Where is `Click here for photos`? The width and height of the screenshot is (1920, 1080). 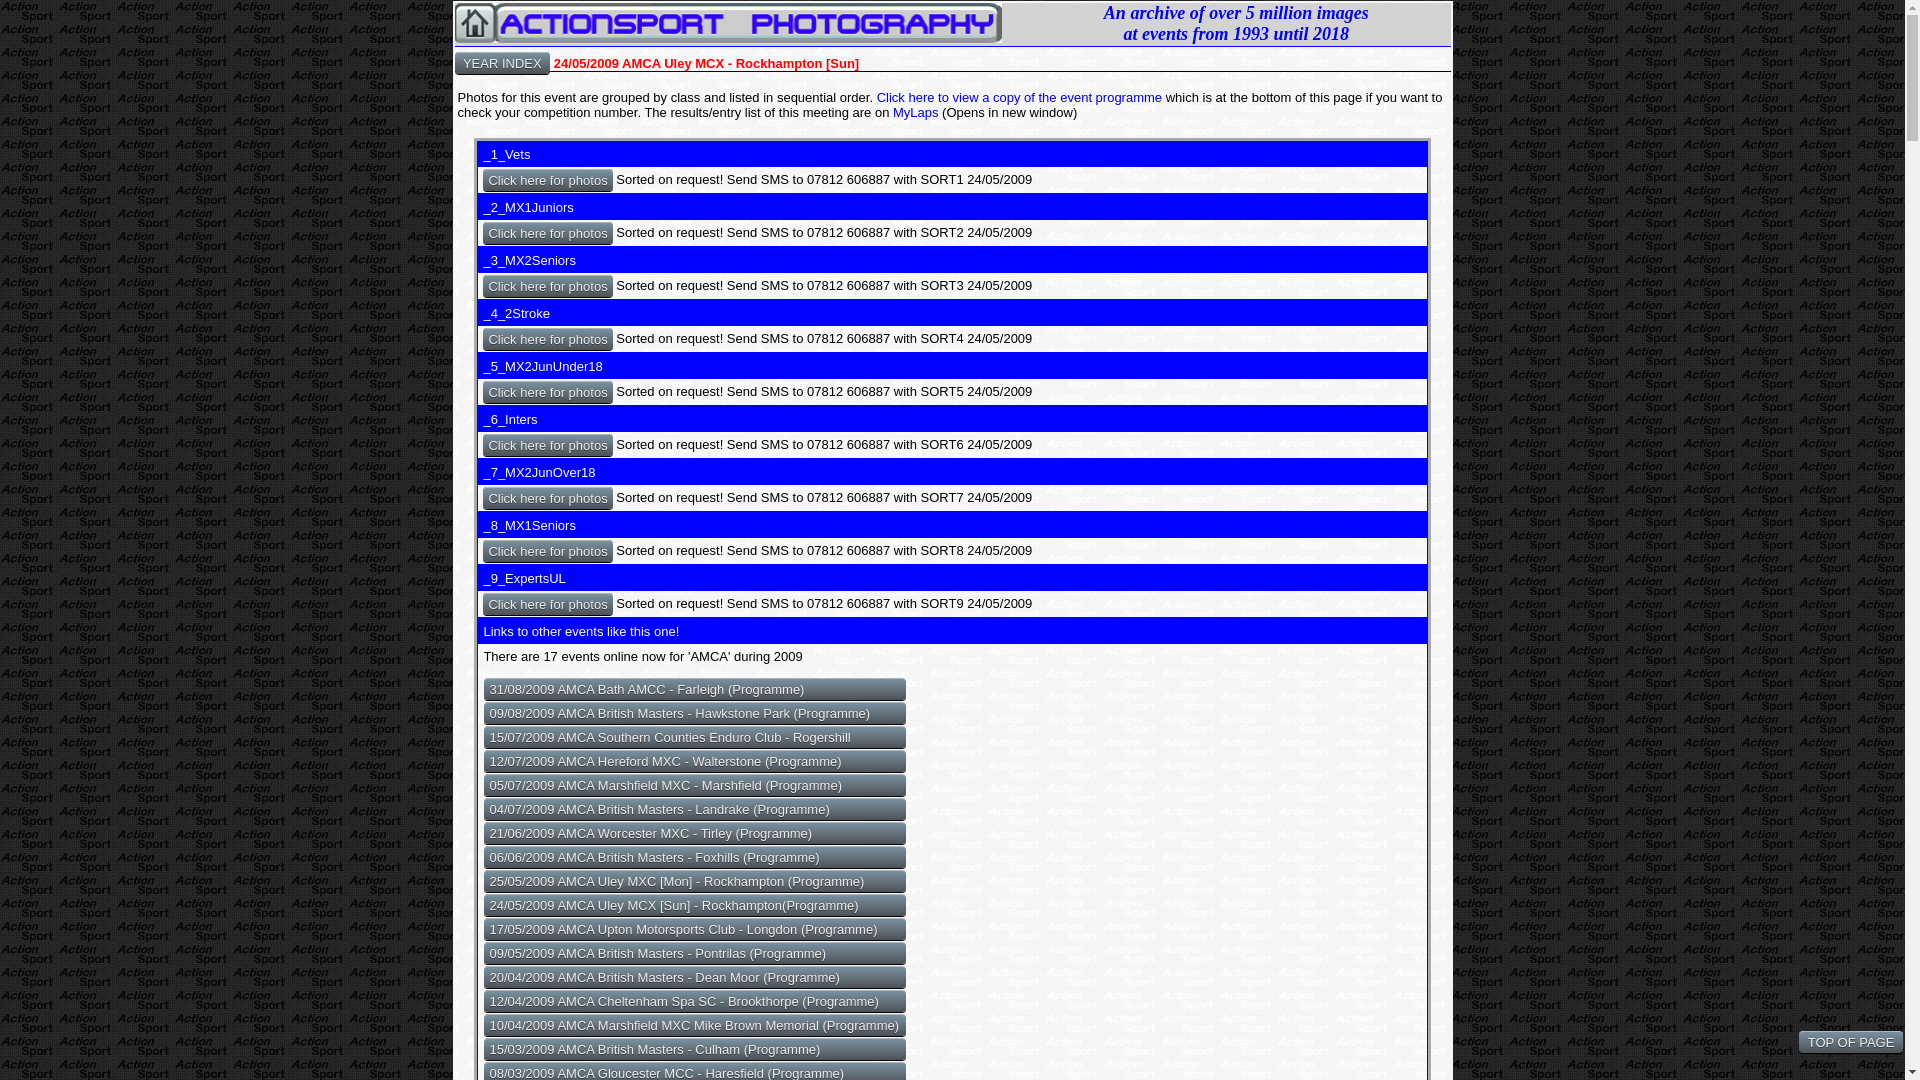
Click here for photos is located at coordinates (548, 550).